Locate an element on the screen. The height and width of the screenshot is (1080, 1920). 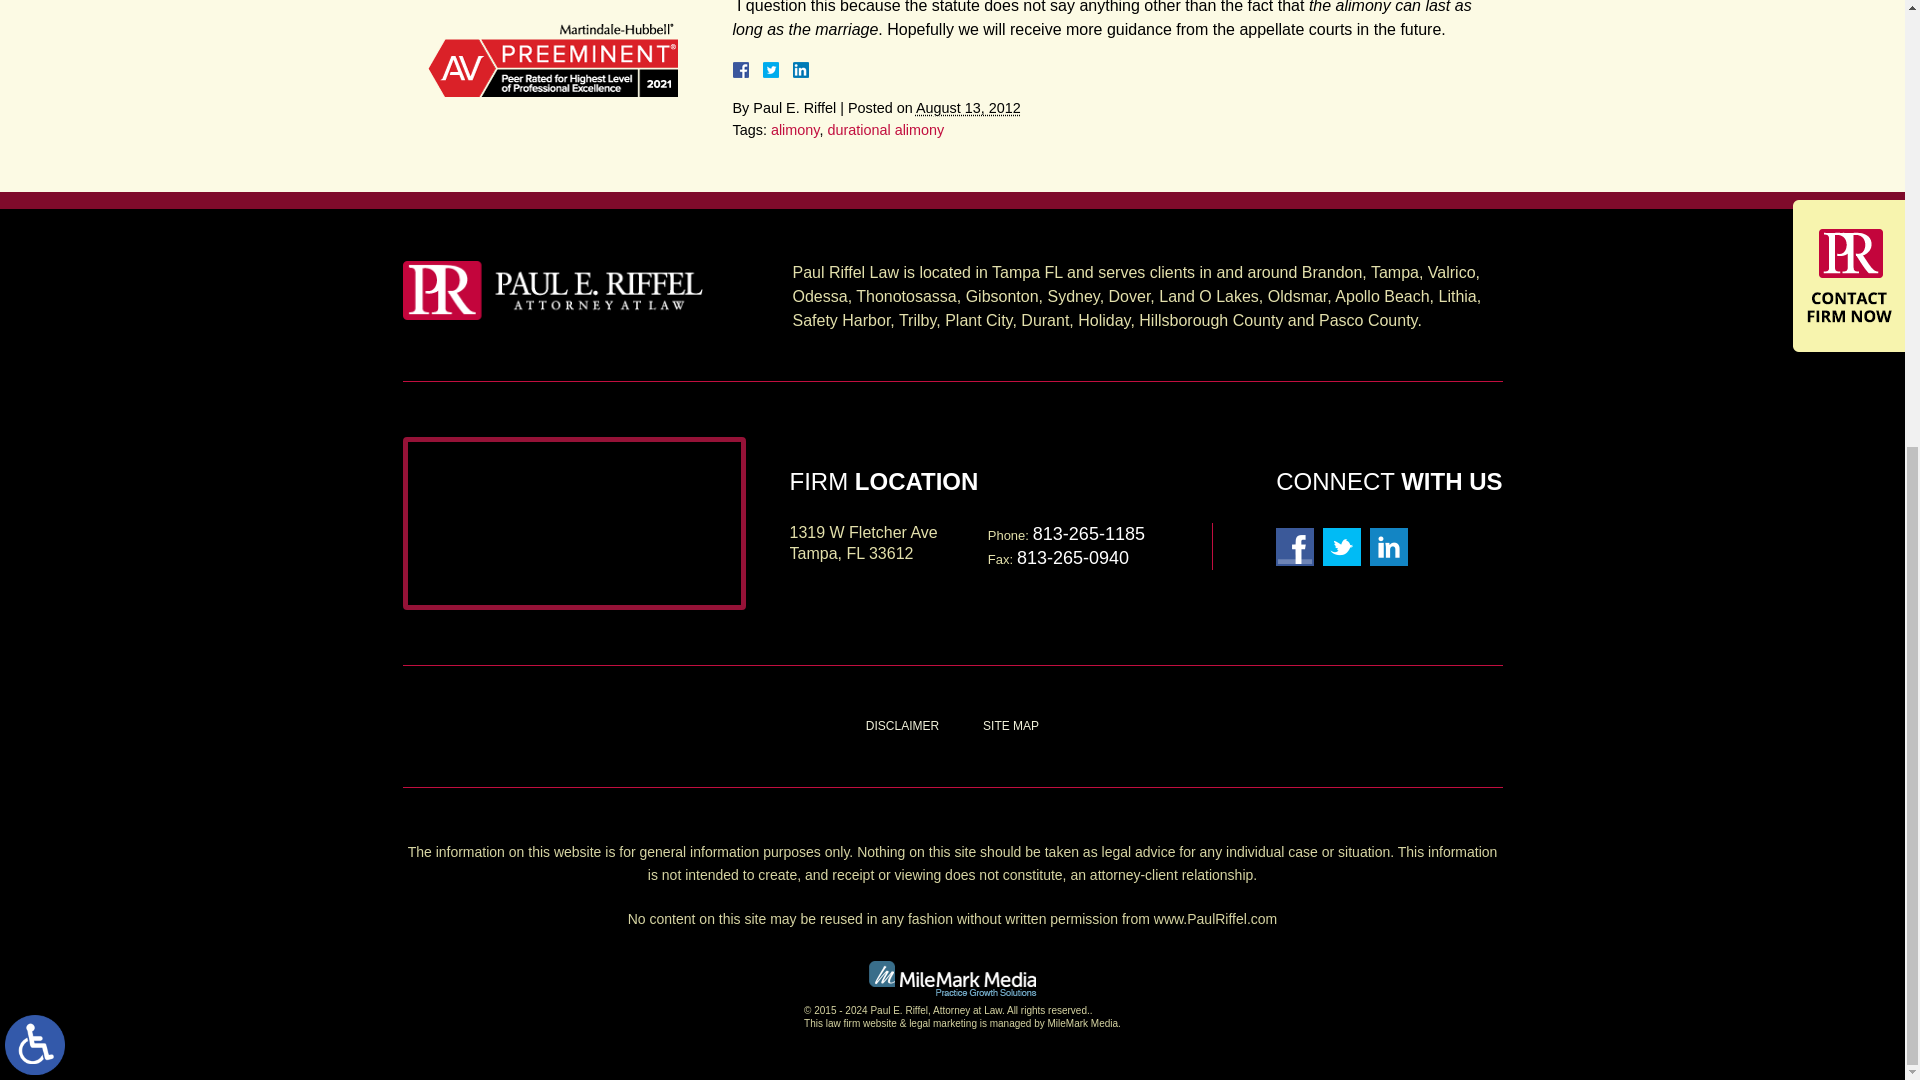
2012-08-13T20:32:03-0700 is located at coordinates (968, 108).